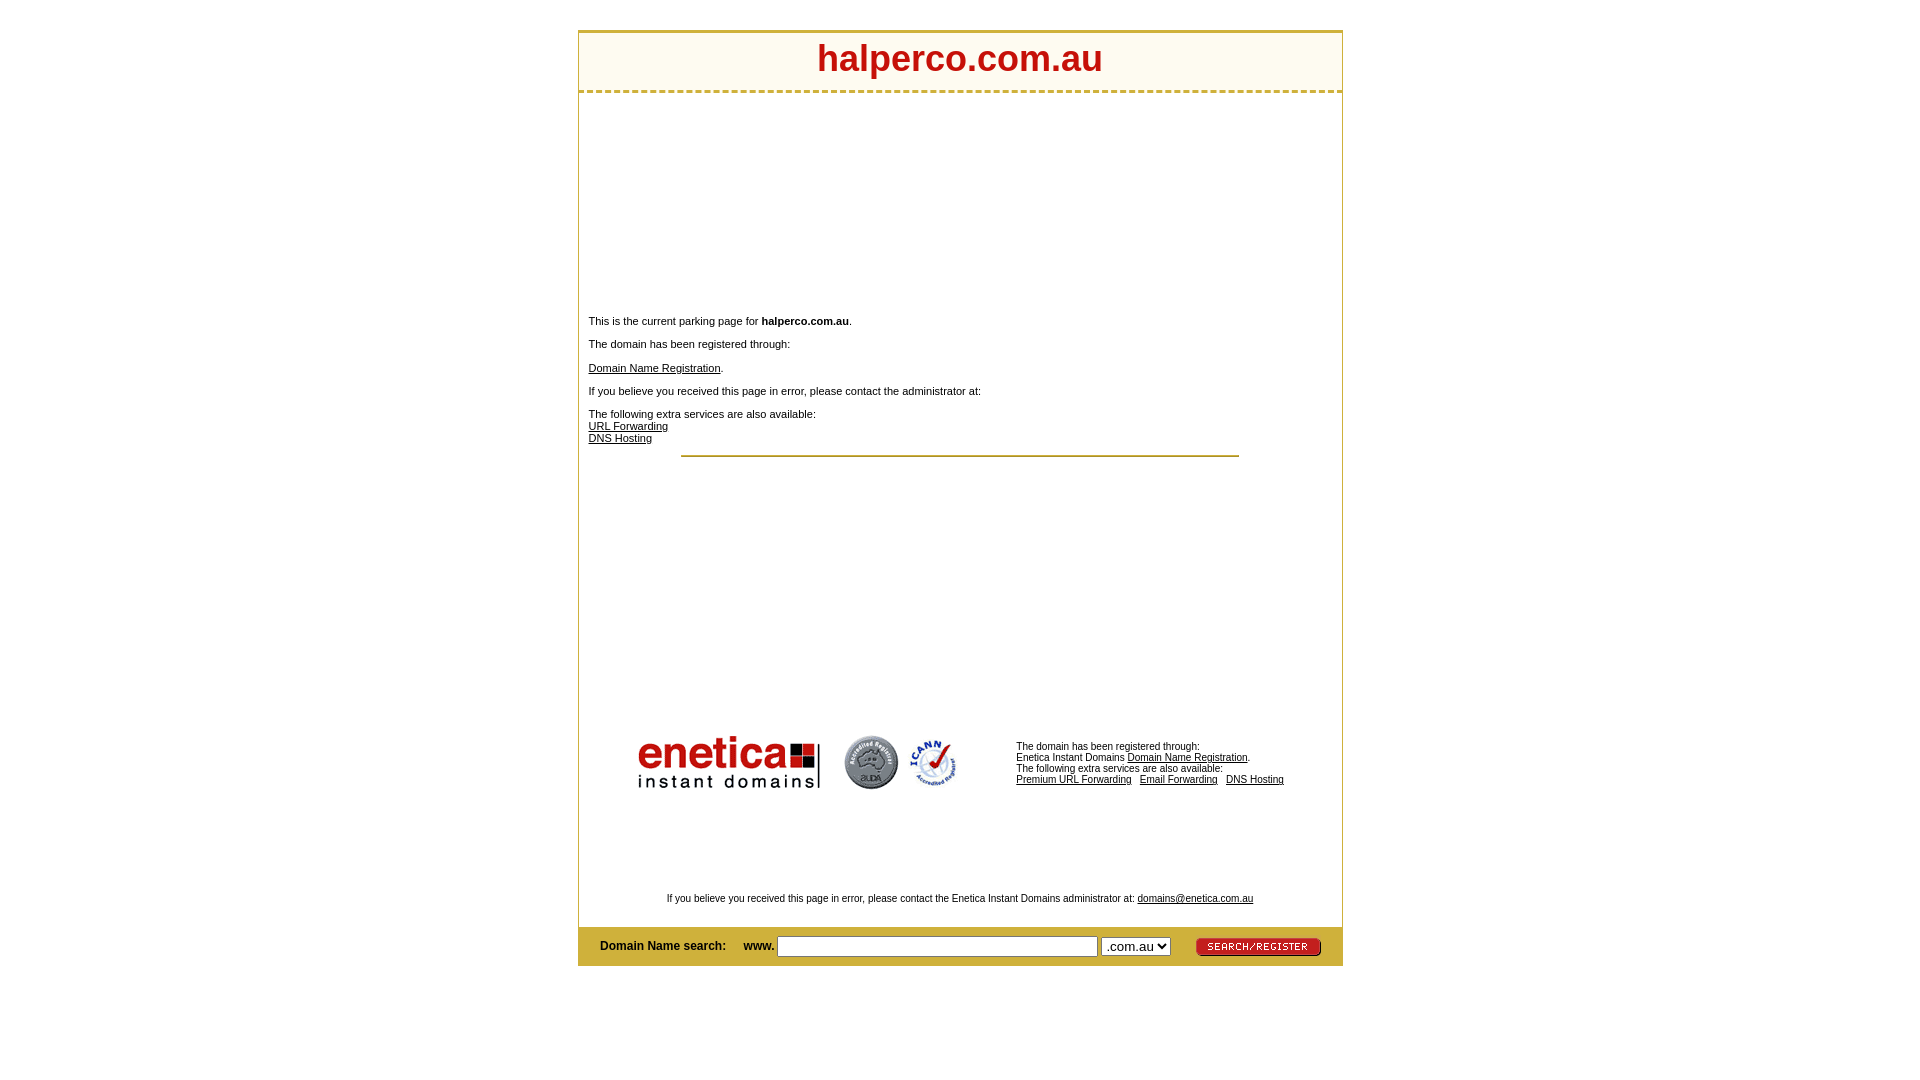 The width and height of the screenshot is (1920, 1080). Describe the element at coordinates (1196, 898) in the screenshot. I see `domains@enetica.com.au` at that location.